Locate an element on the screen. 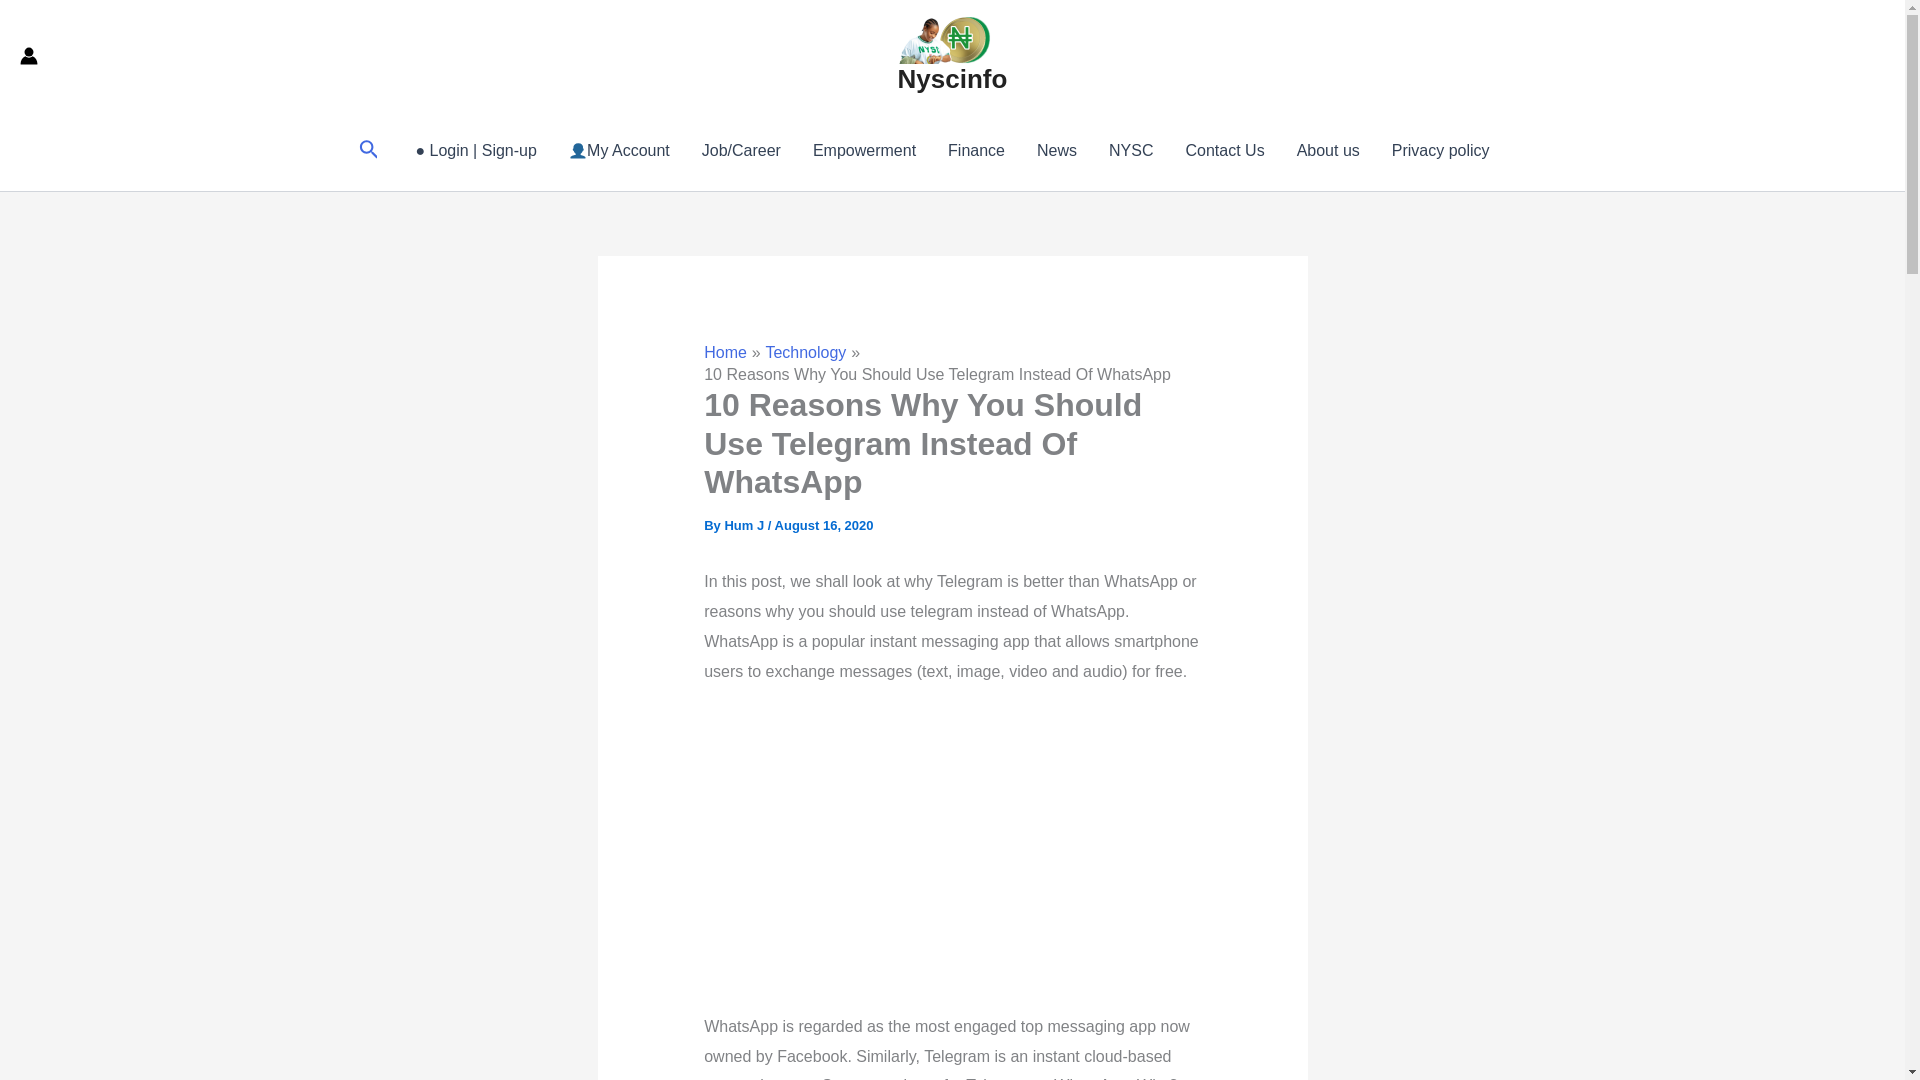 Image resolution: width=1920 pixels, height=1080 pixels. Nyscinfo is located at coordinates (953, 78).